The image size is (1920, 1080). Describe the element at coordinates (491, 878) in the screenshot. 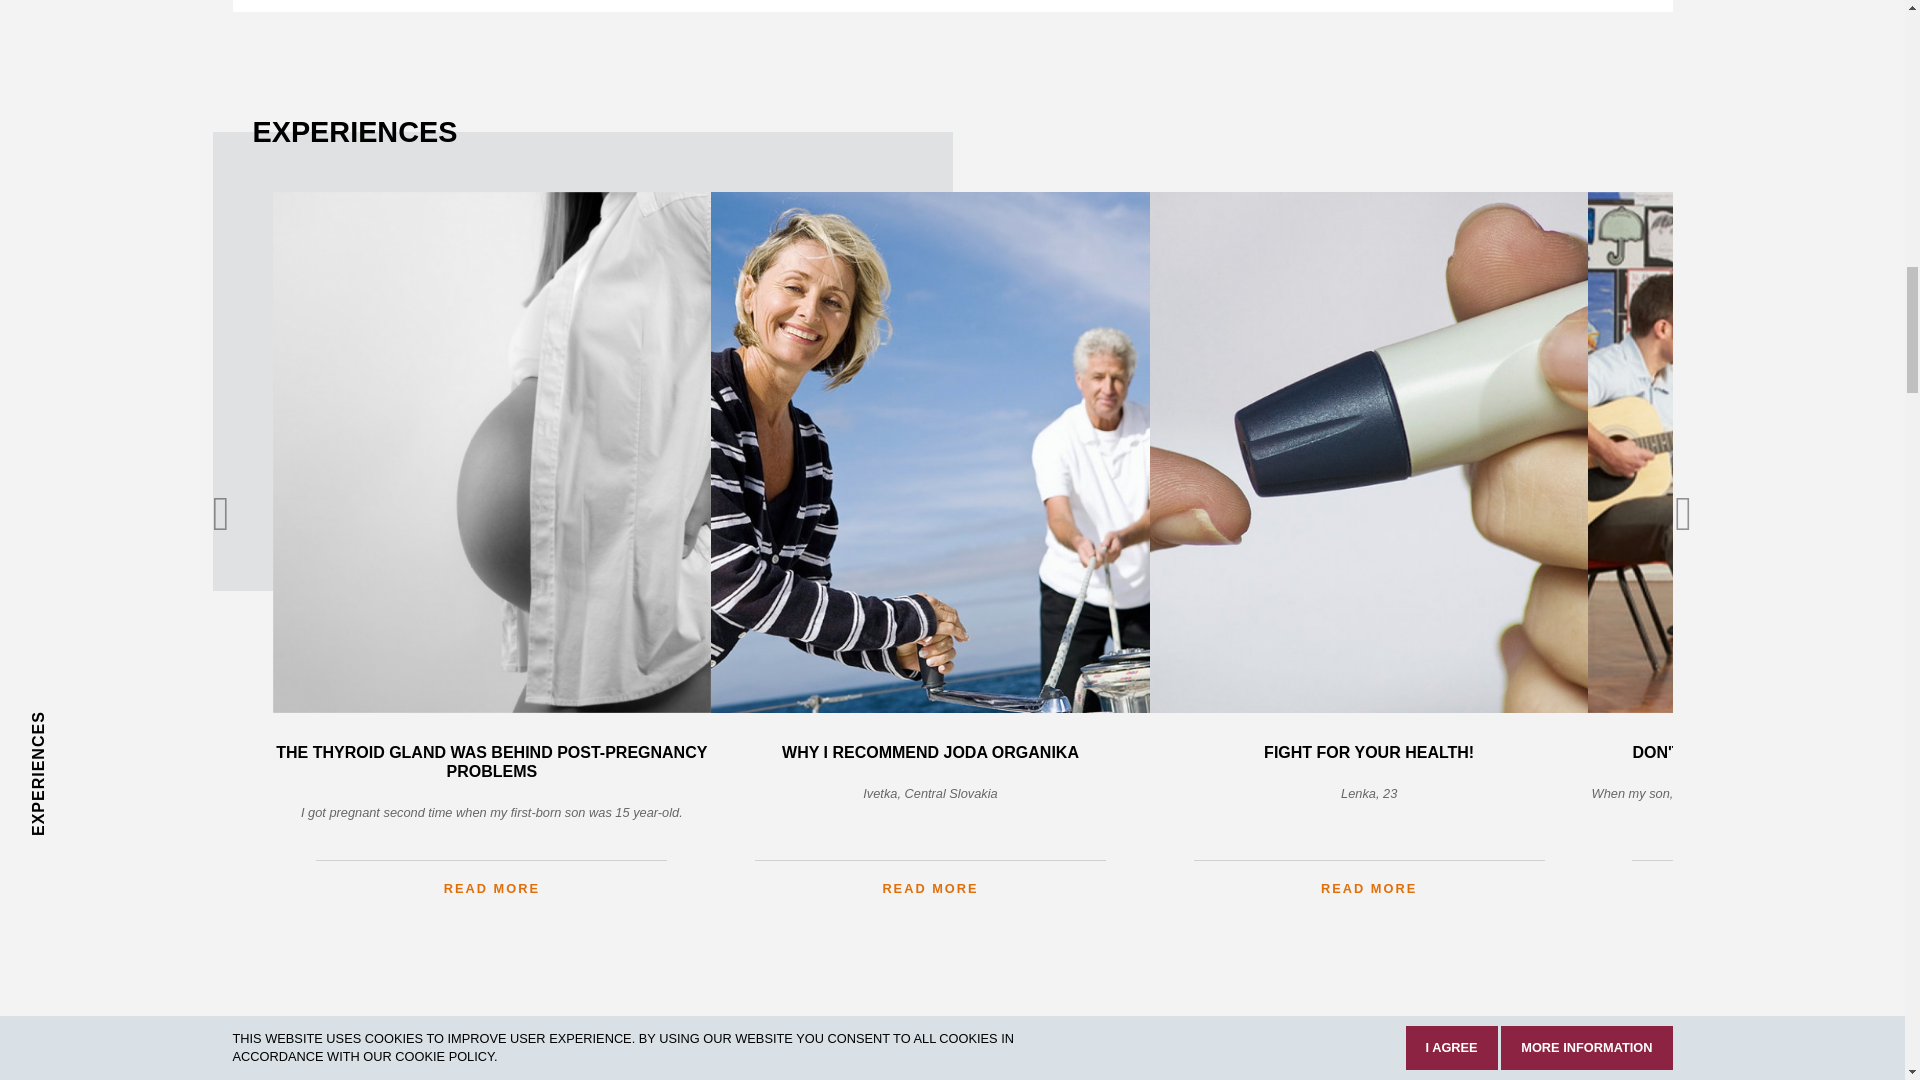

I see `READ MORE` at that location.